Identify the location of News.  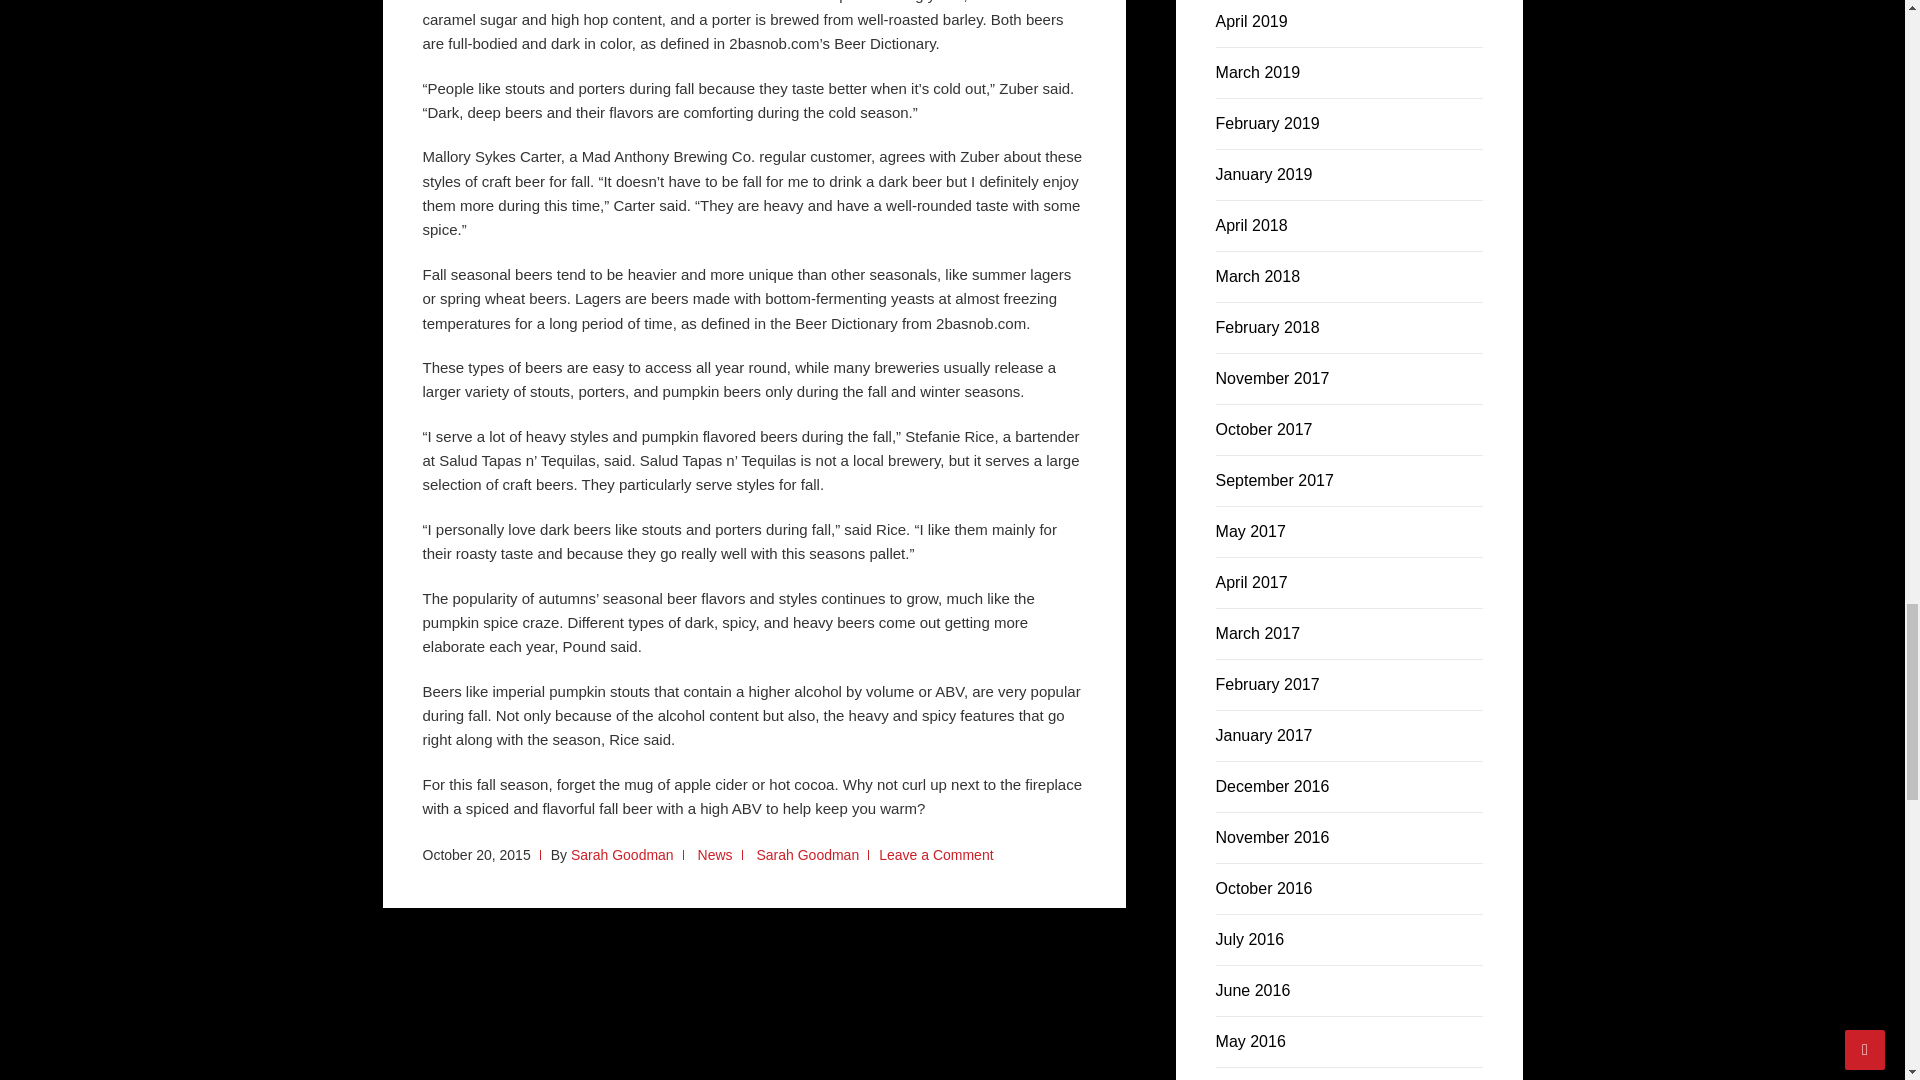
(716, 854).